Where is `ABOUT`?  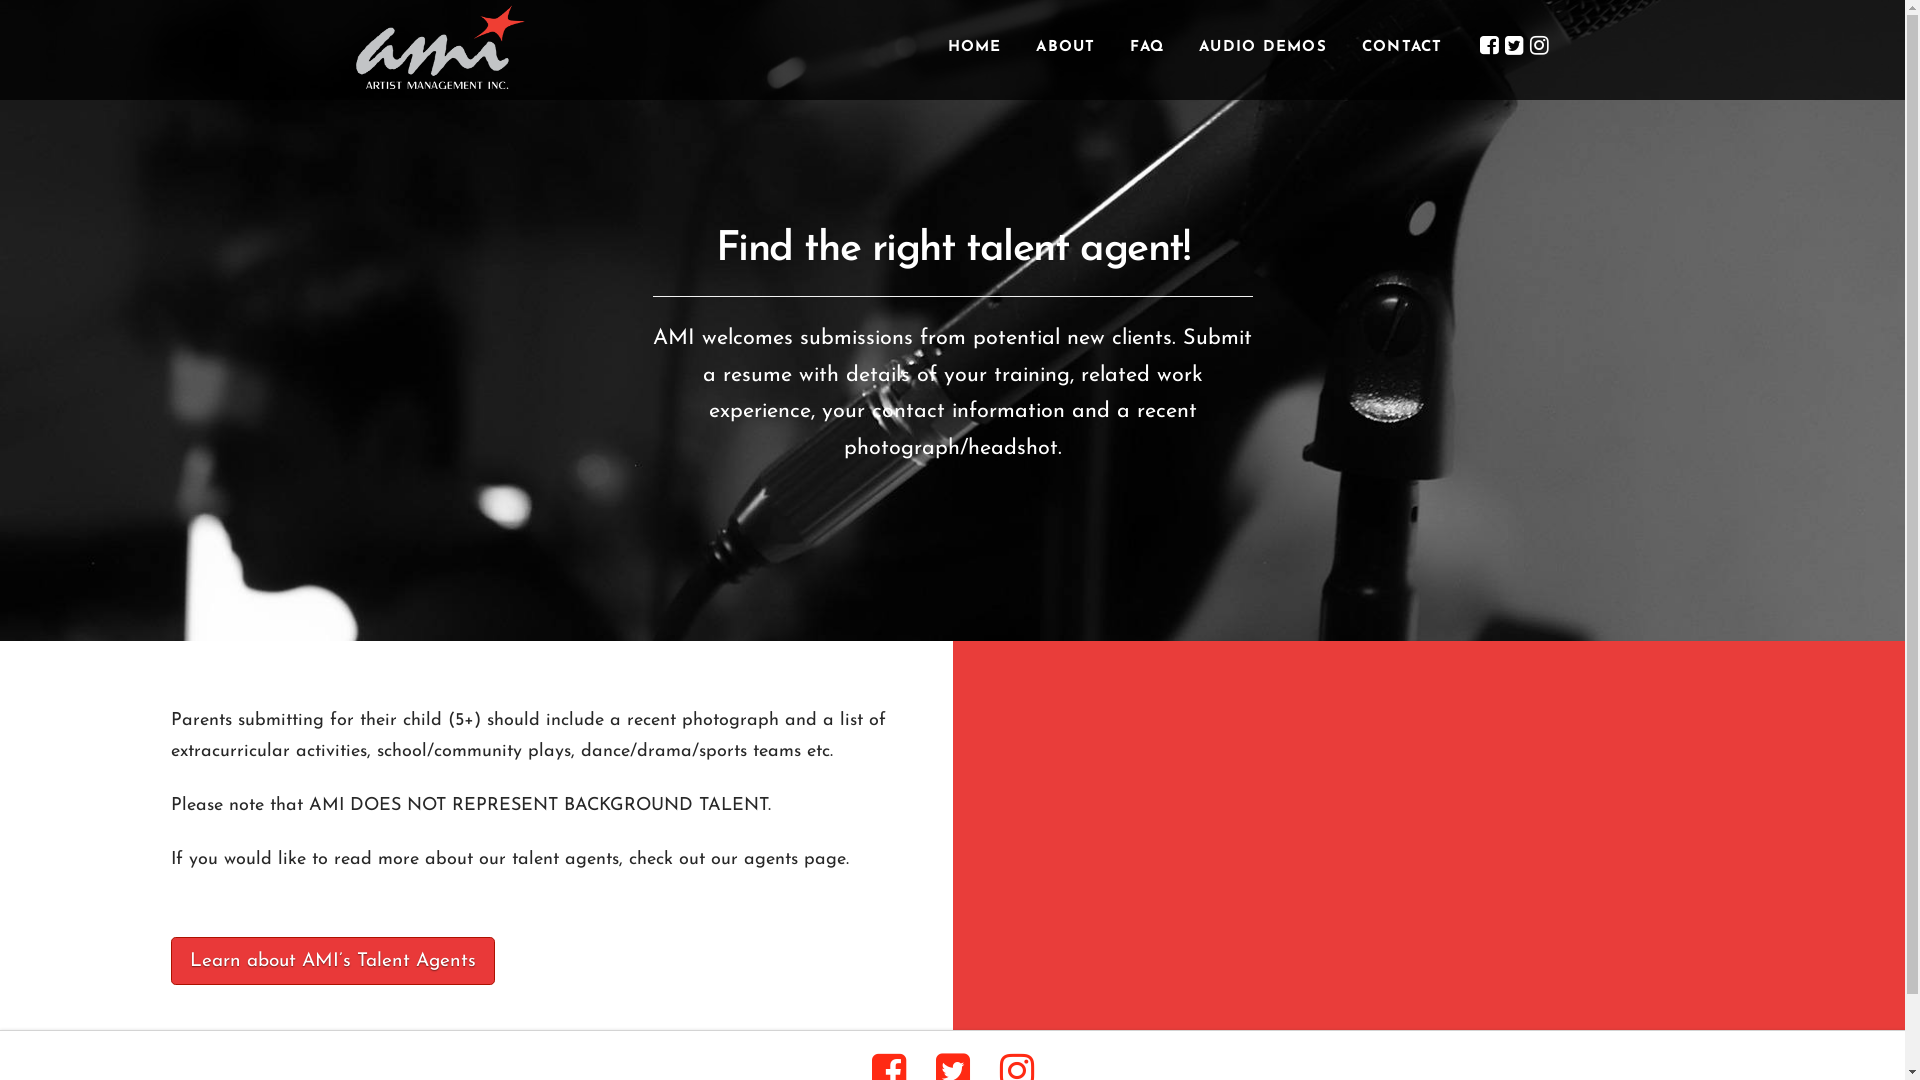 ABOUT is located at coordinates (1064, 50).